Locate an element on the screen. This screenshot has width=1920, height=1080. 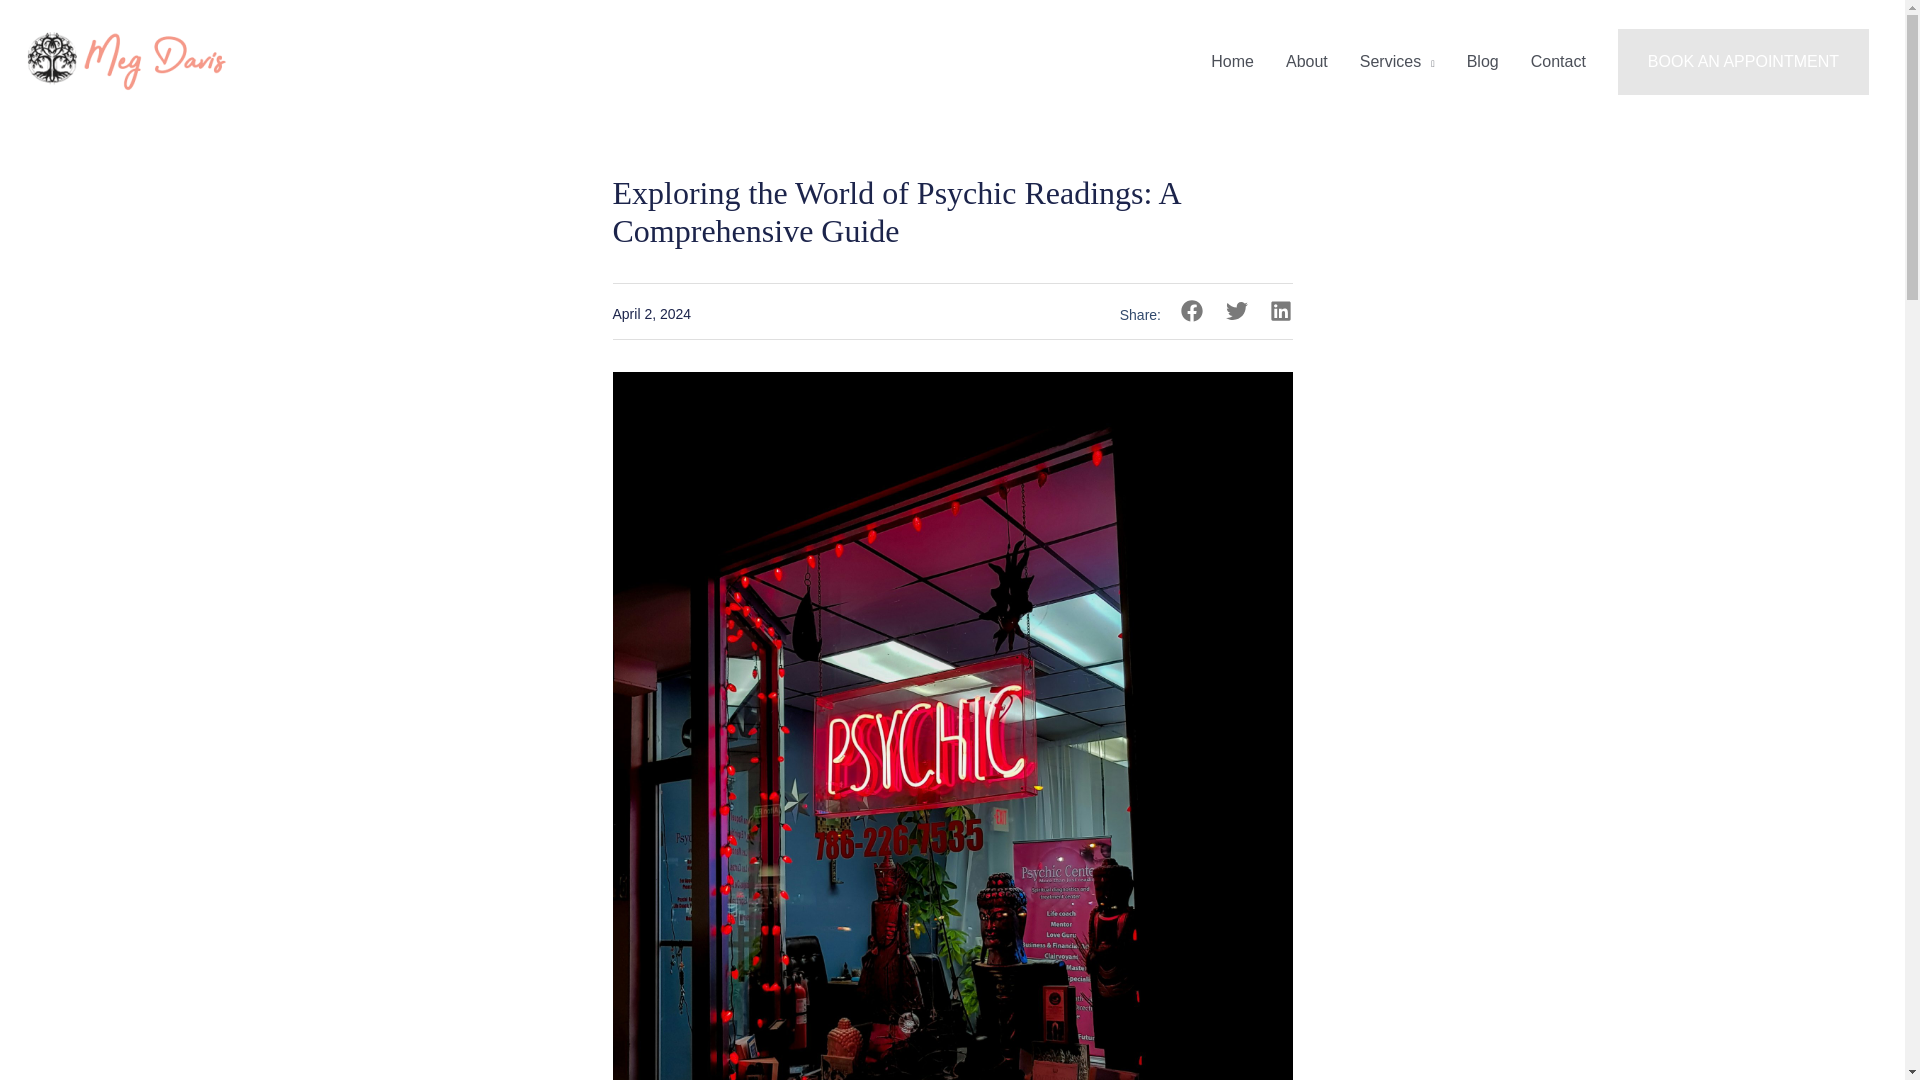
April 2, 2024 is located at coordinates (652, 314).